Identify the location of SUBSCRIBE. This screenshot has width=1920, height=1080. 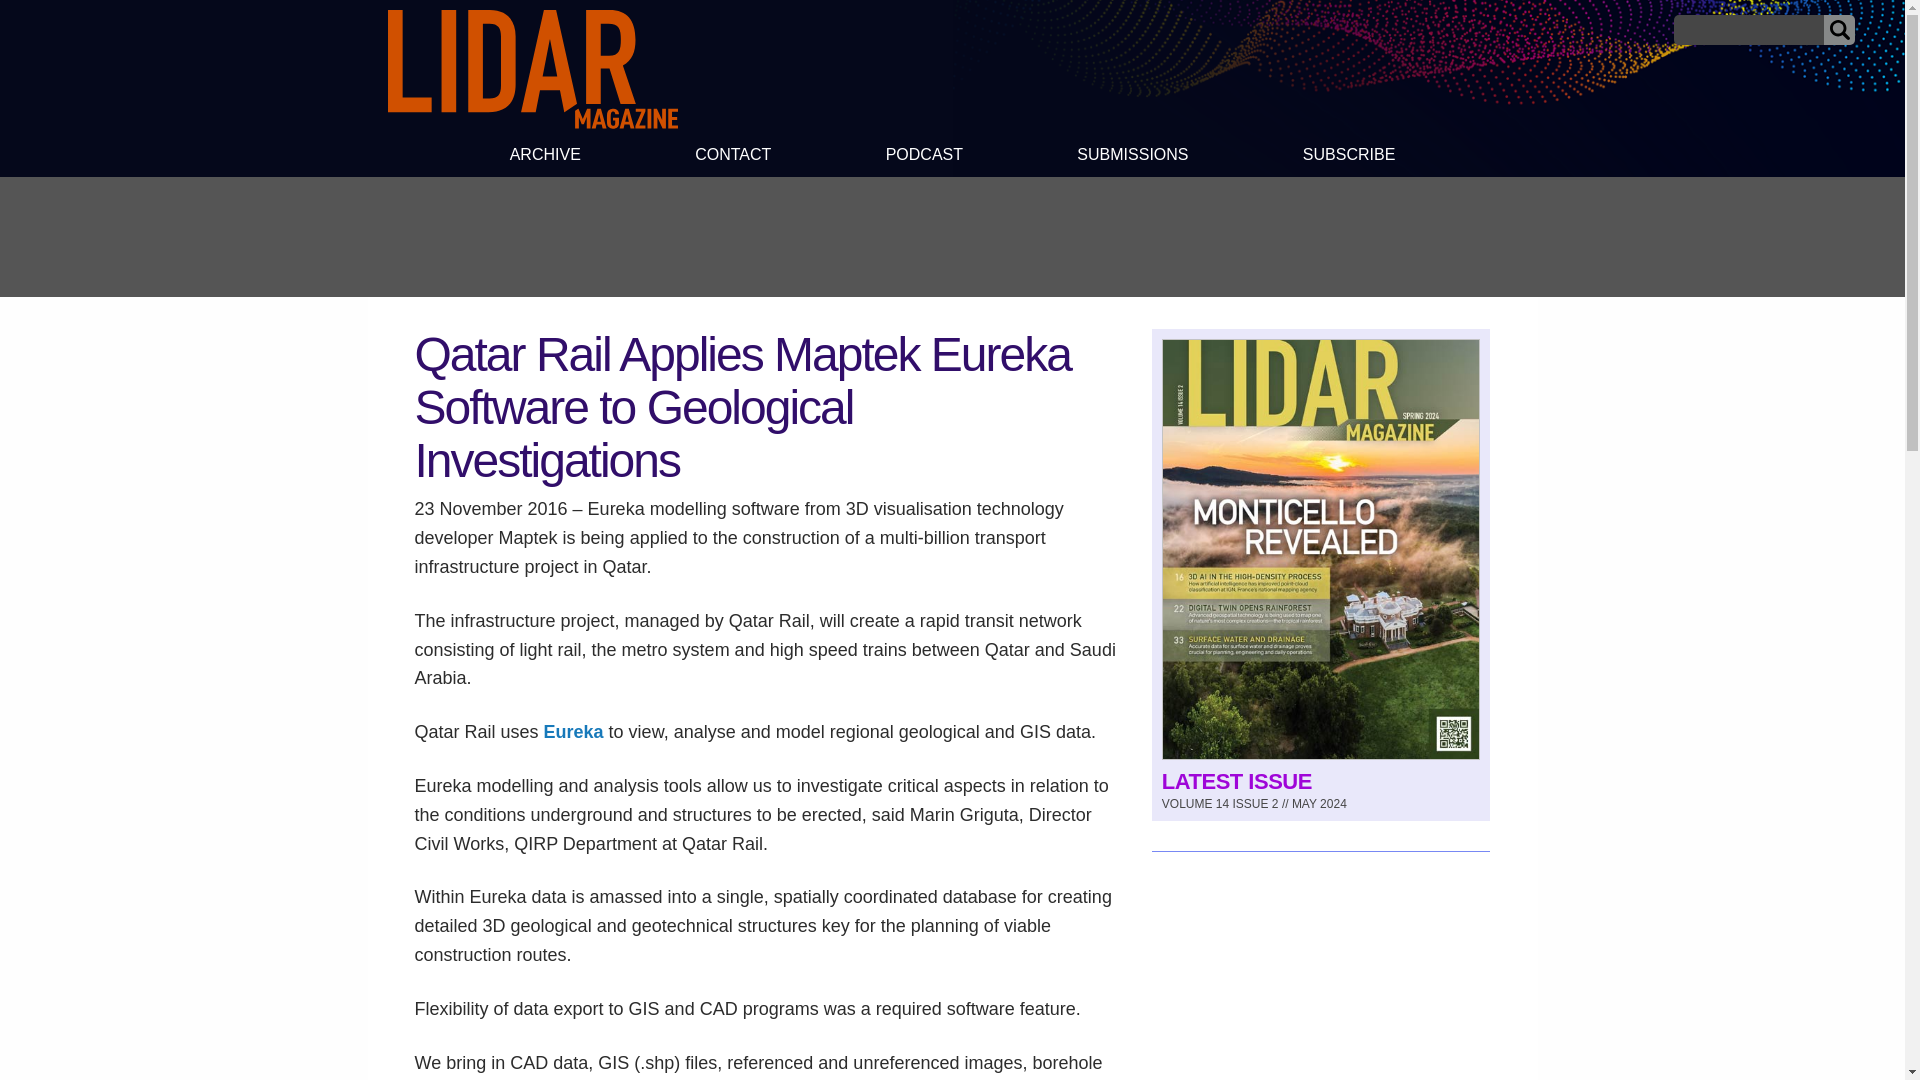
(1350, 157).